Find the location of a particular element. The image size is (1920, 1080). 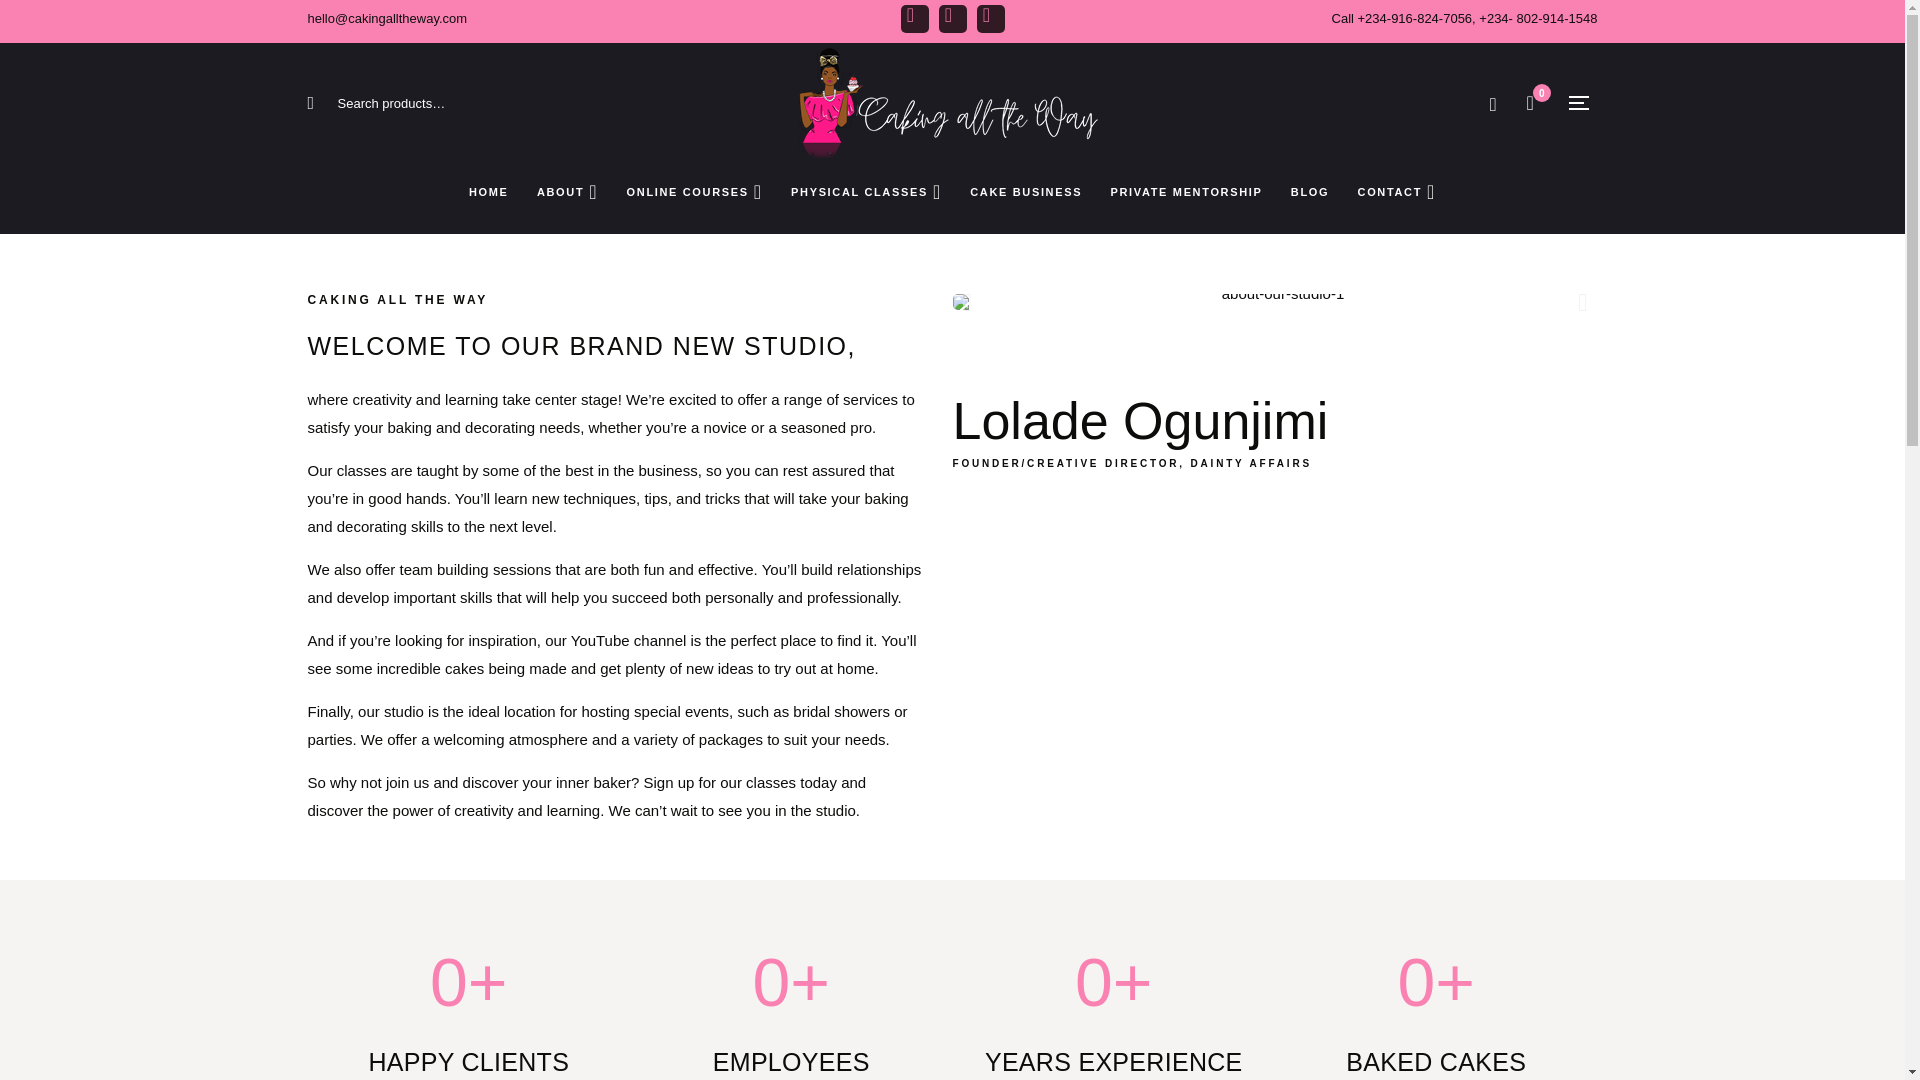

PHYSICAL CLASSES is located at coordinates (866, 193).